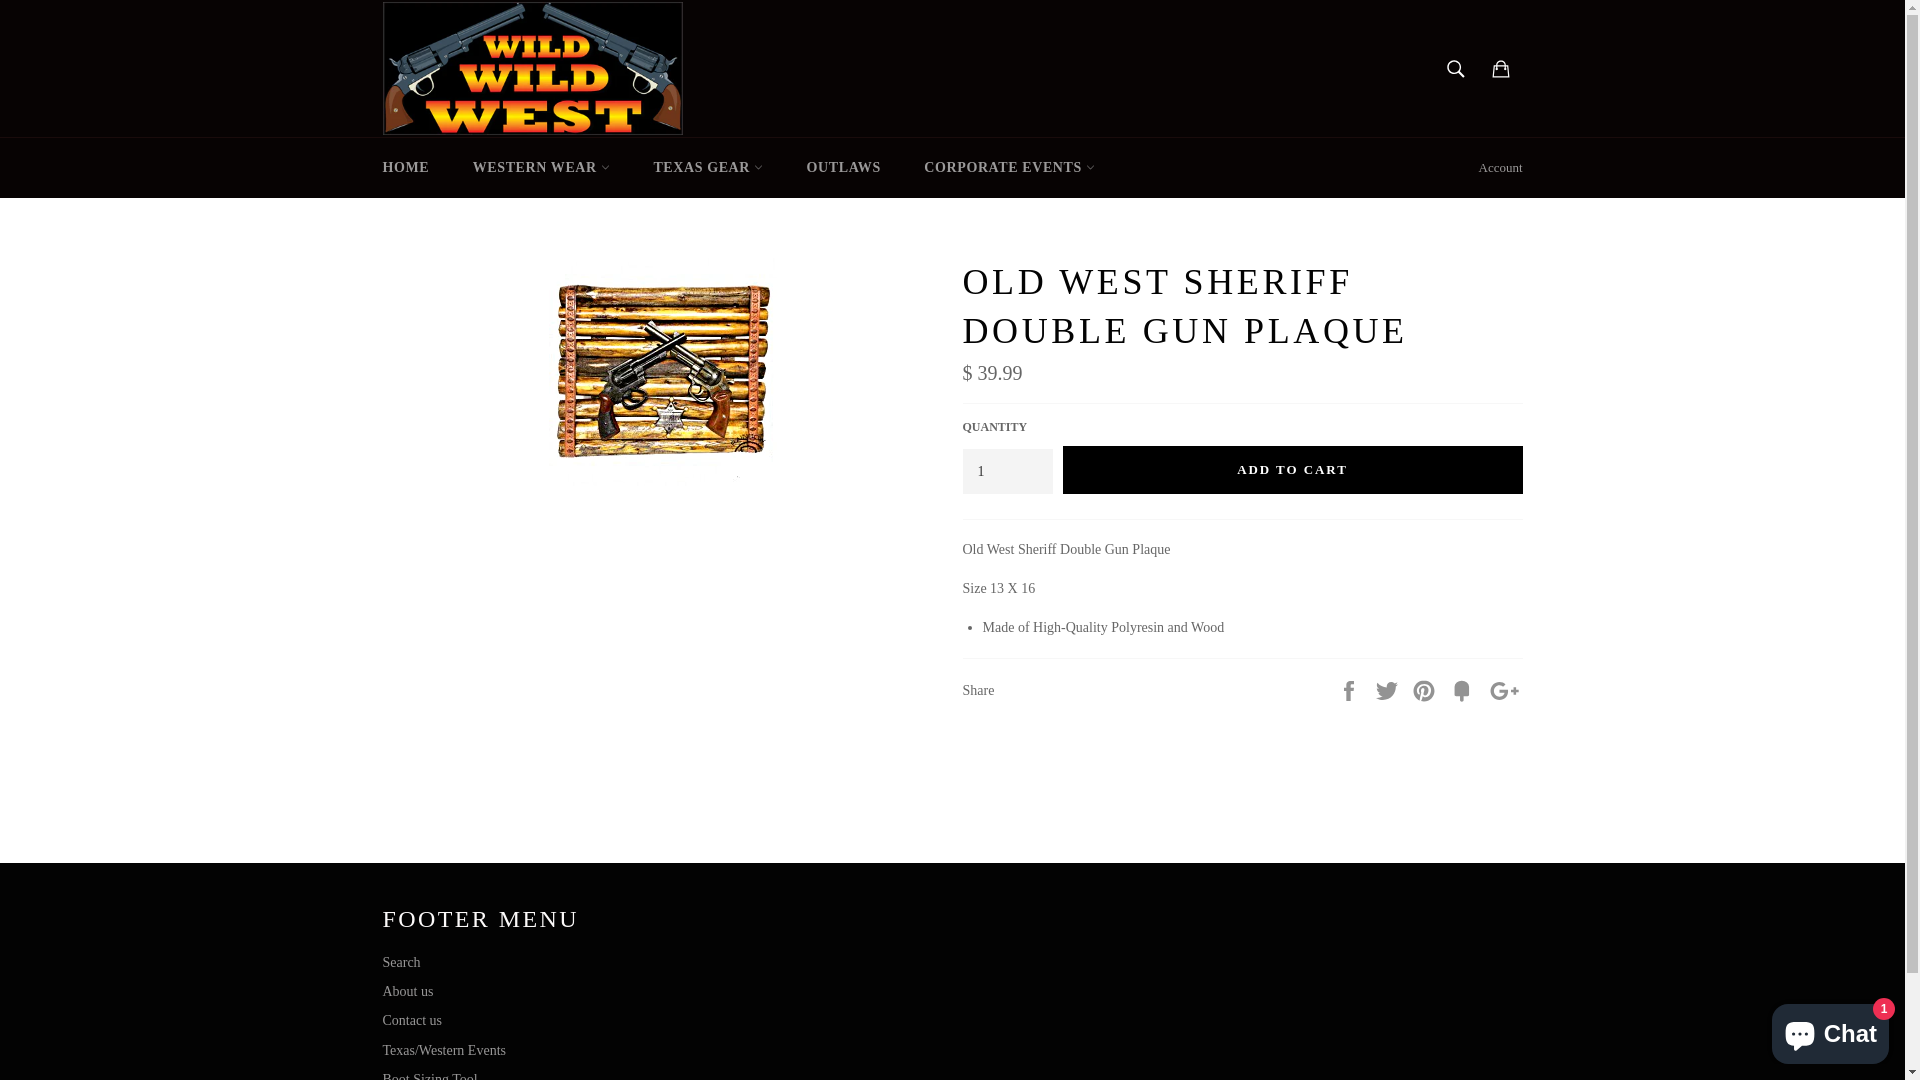 The image size is (1920, 1080). Describe the element at coordinates (1292, 470) in the screenshot. I see `ADD TO CART` at that location.